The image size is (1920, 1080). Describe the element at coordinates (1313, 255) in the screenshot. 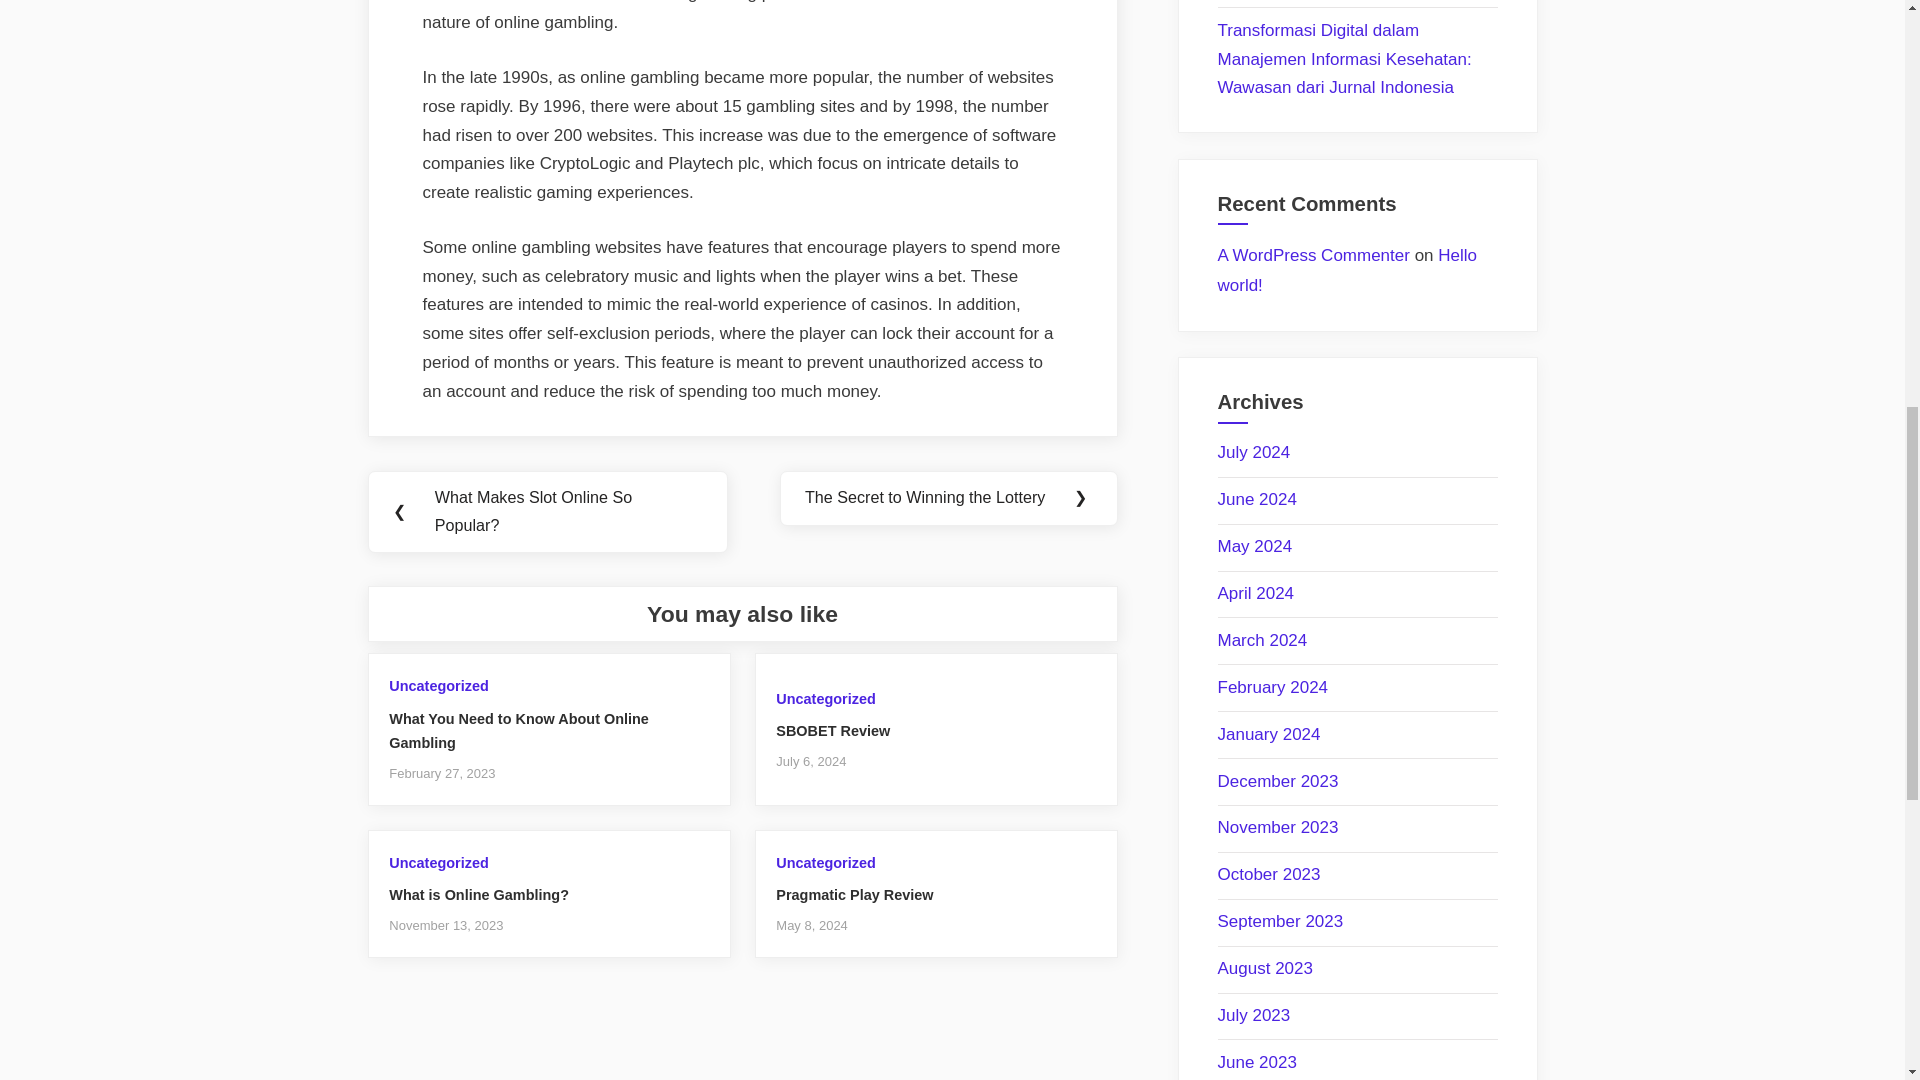

I see `A WordPress Commenter` at that location.